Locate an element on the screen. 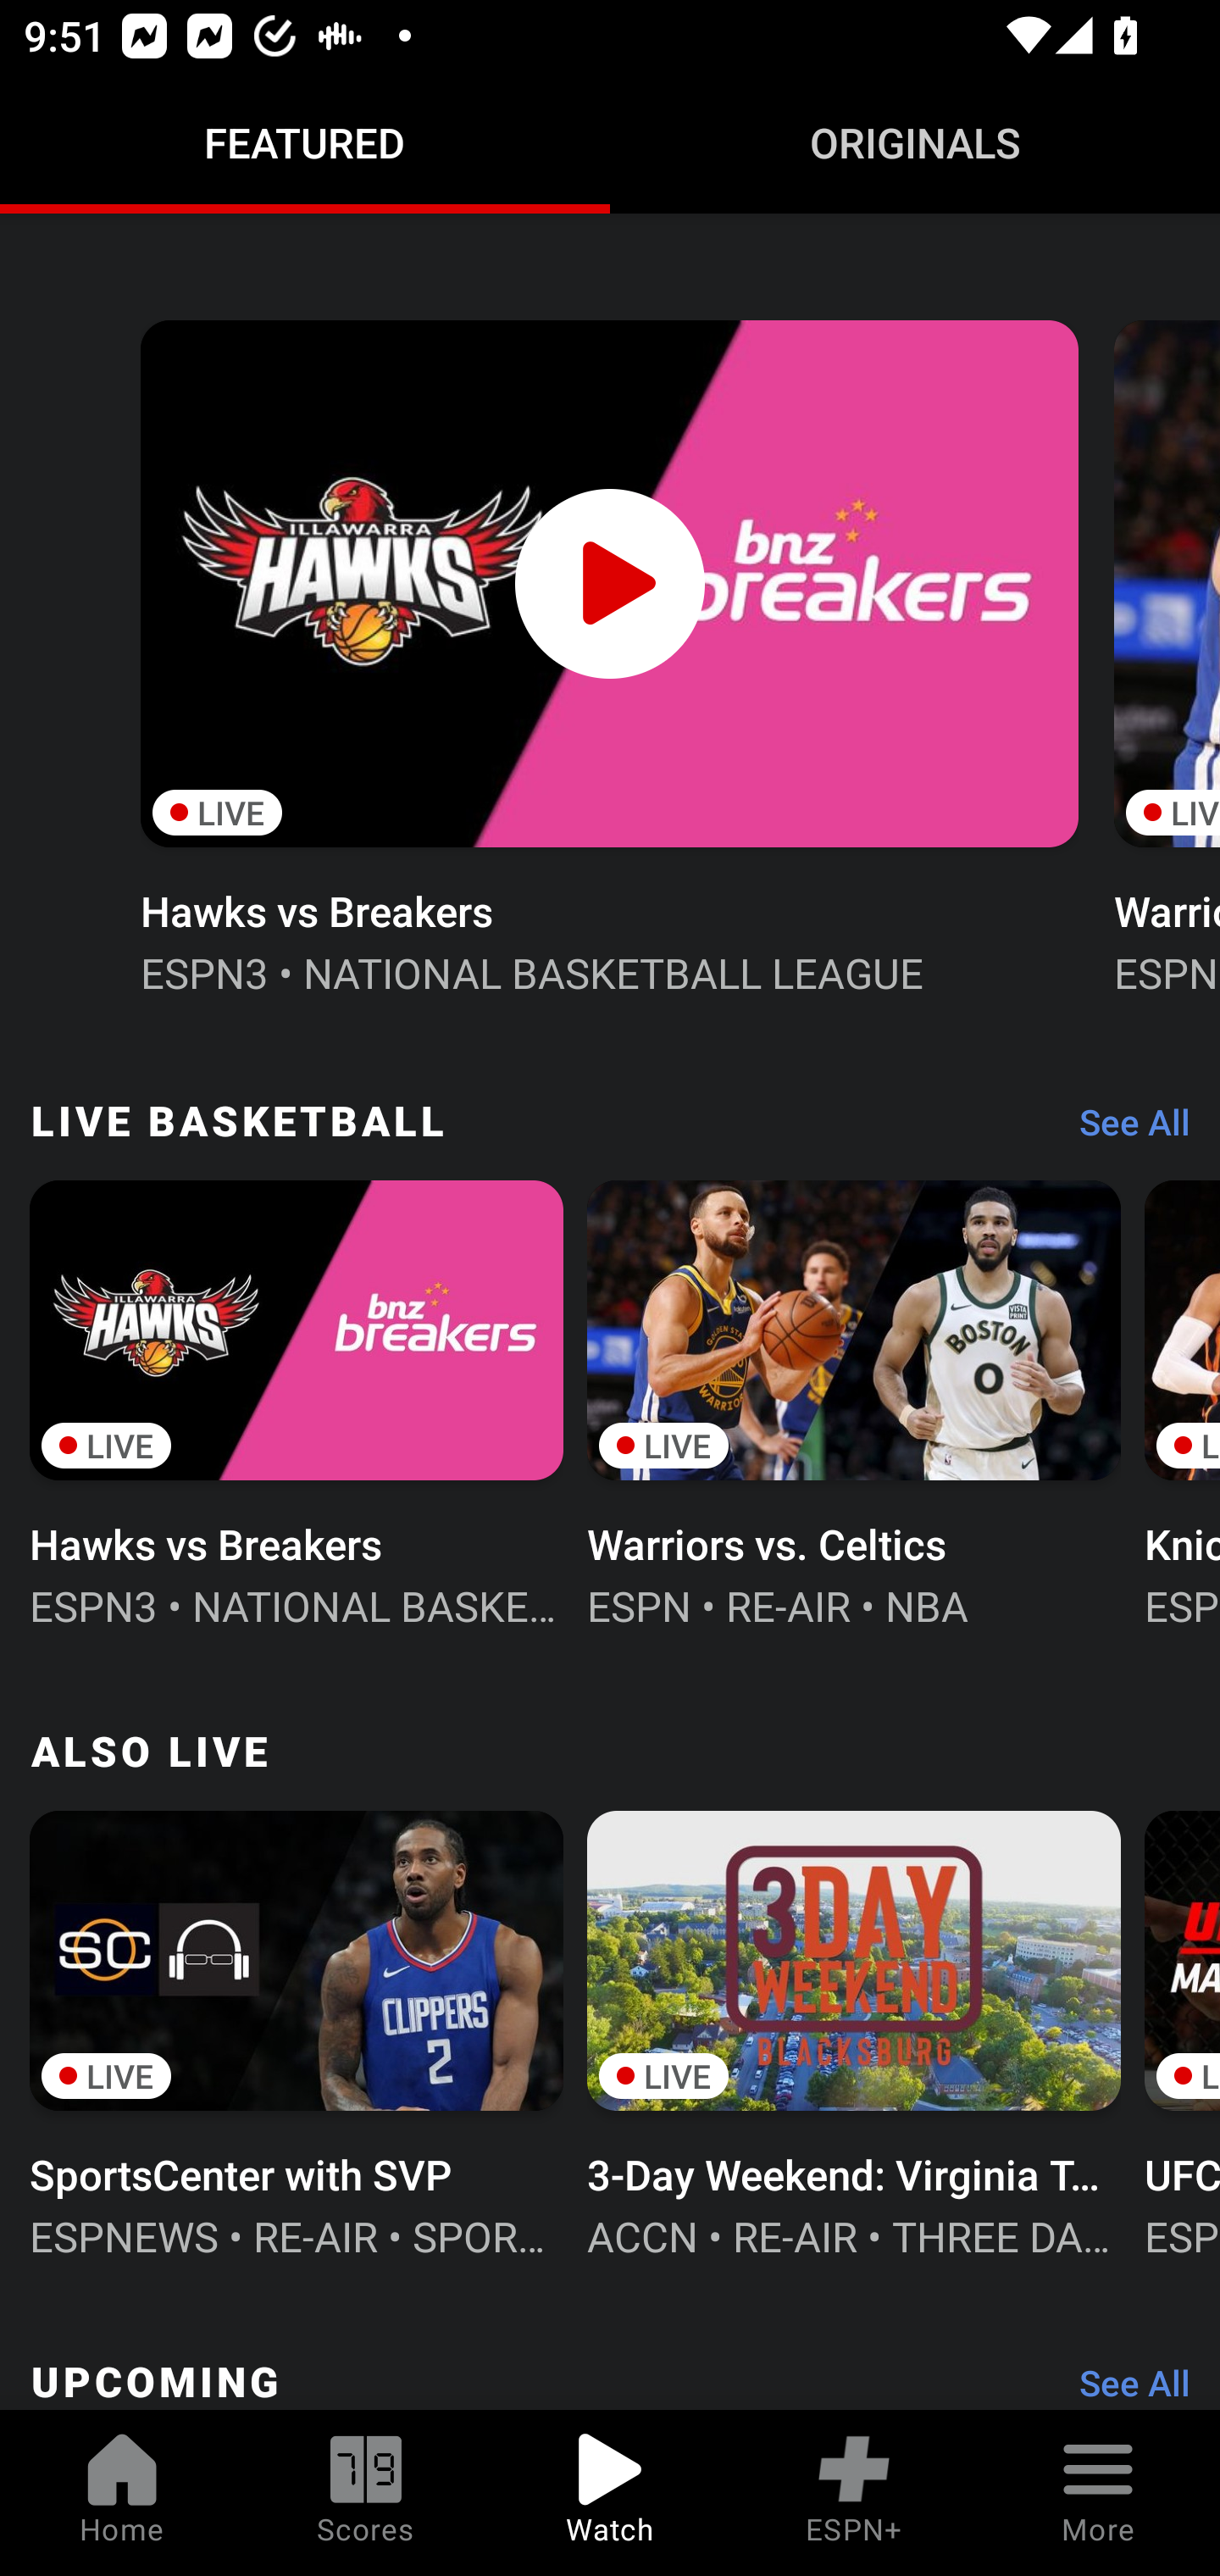 This screenshot has width=1220, height=2576. More is located at coordinates (1098, 2493).